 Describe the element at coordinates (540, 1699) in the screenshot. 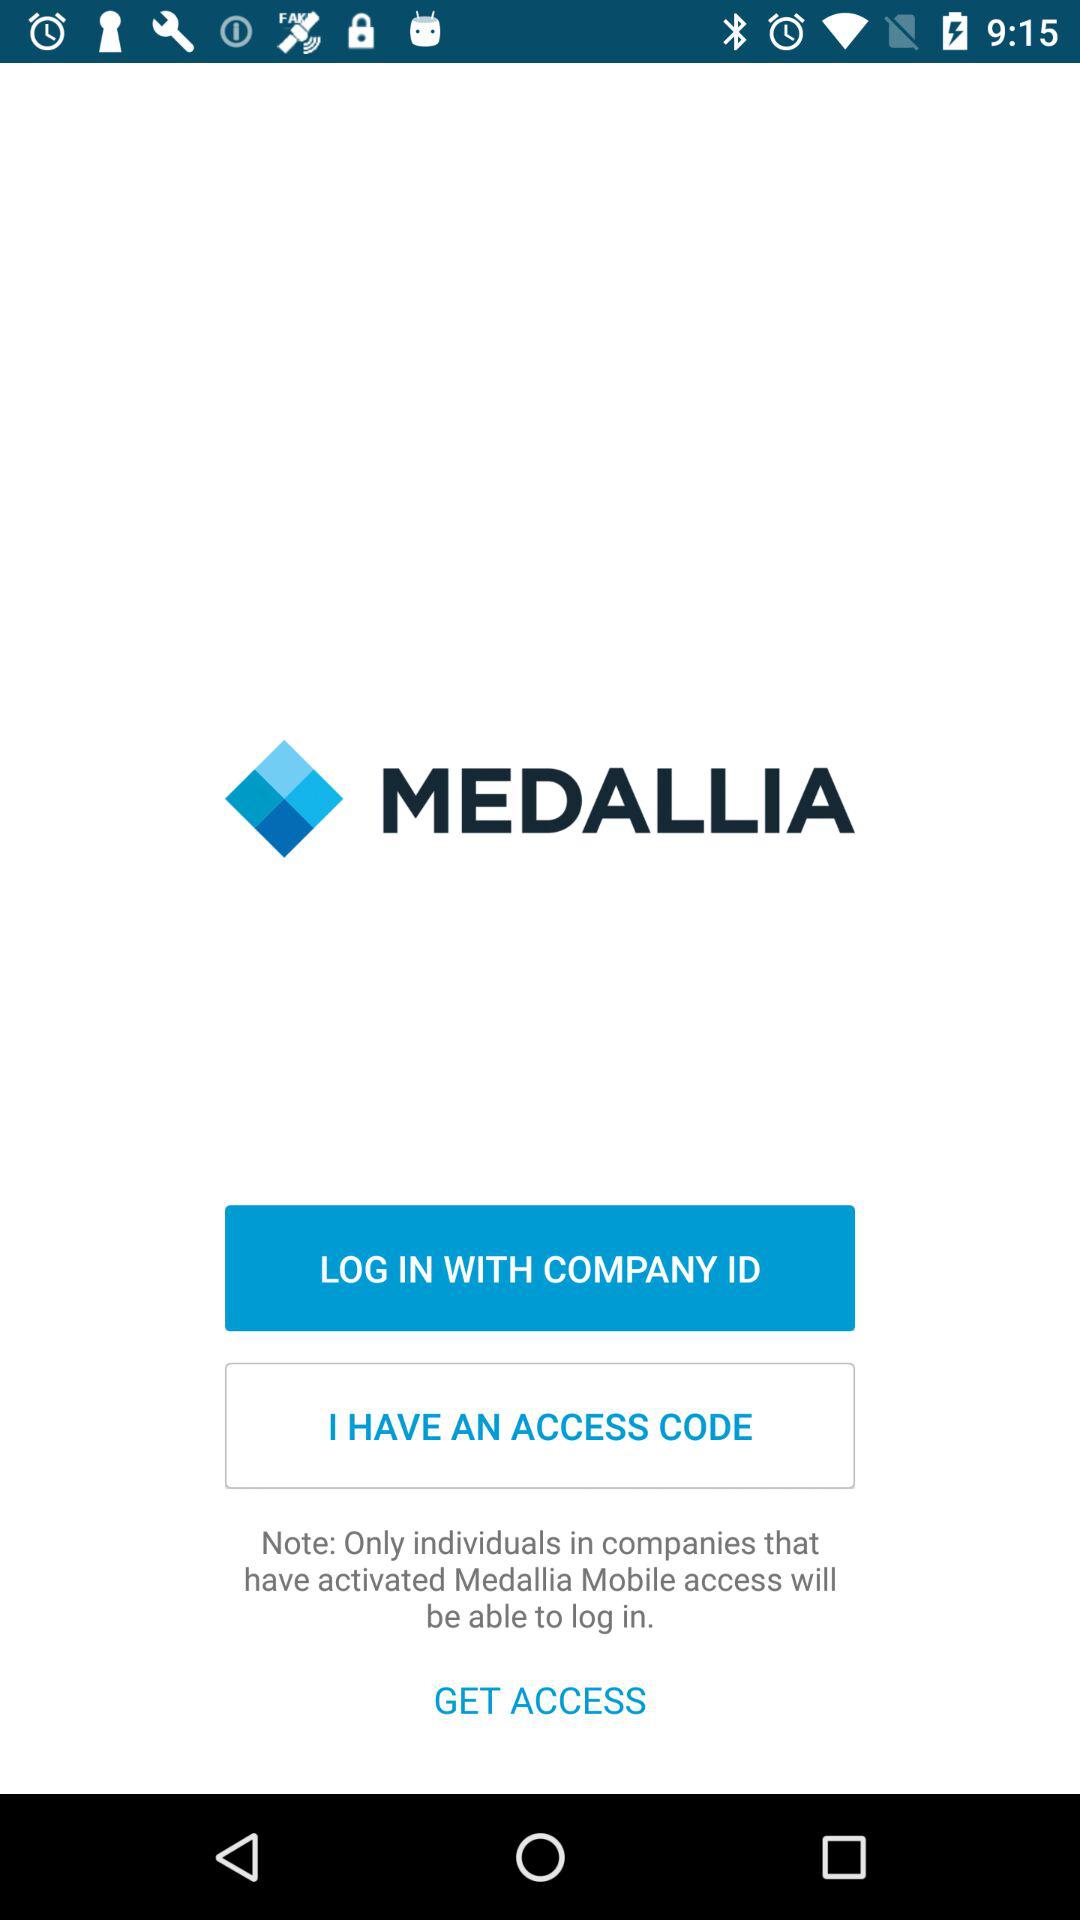

I see `flip to get access icon` at that location.